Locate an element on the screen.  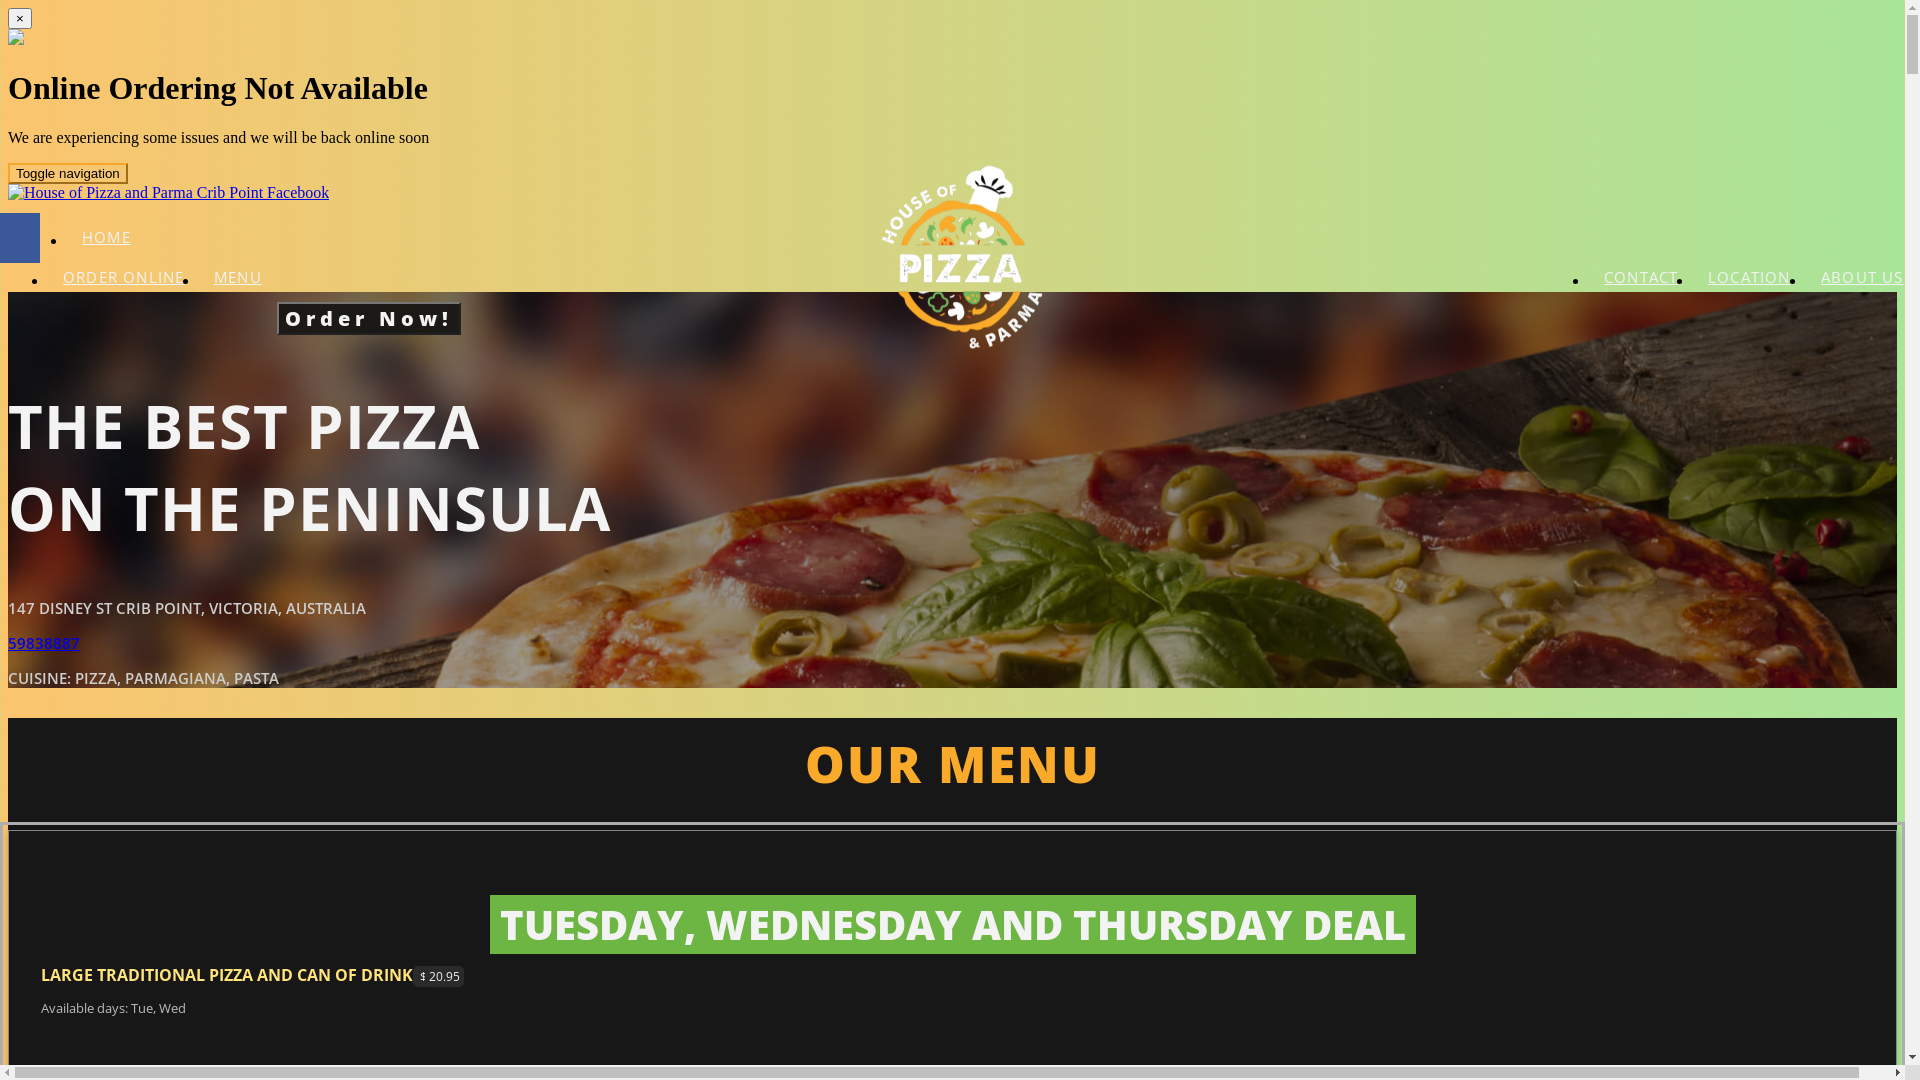
Order Now! is located at coordinates (369, 312).